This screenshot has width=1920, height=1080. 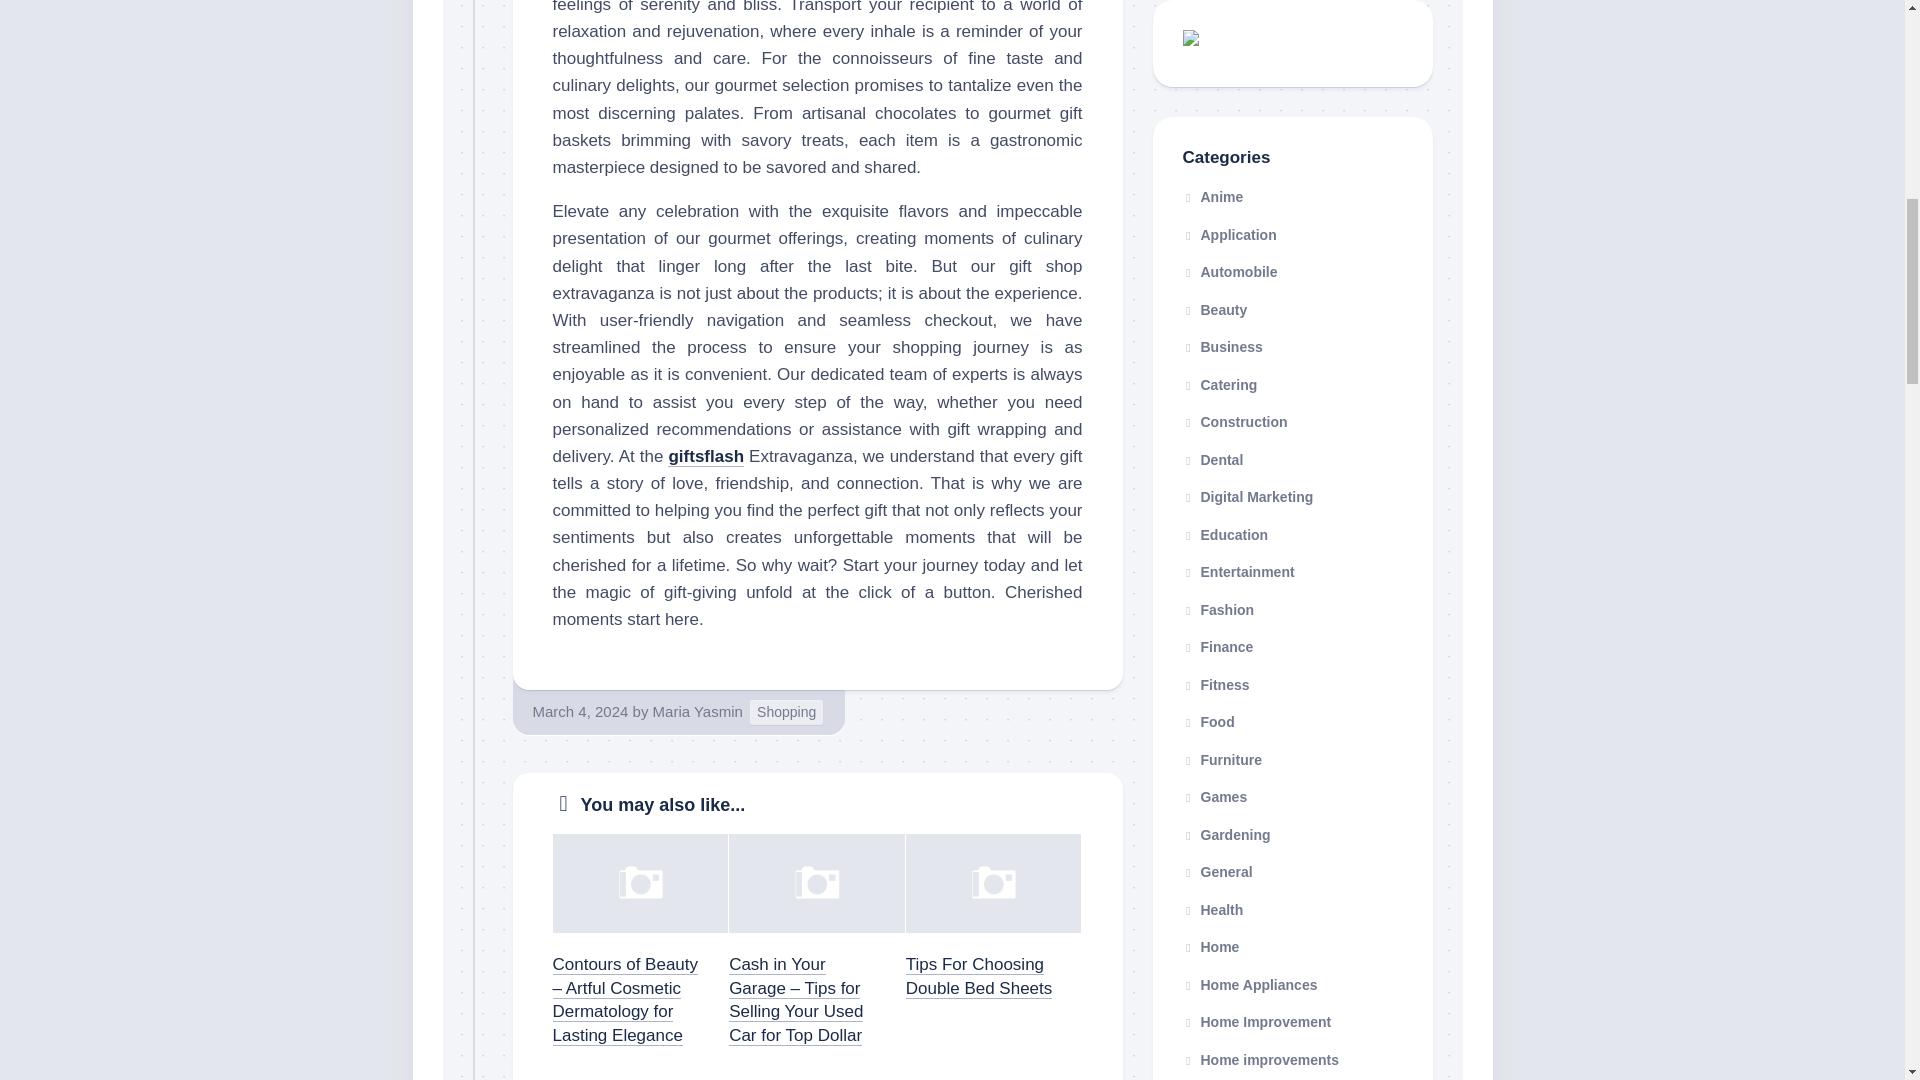 I want to click on Catering, so click(x=1220, y=384).